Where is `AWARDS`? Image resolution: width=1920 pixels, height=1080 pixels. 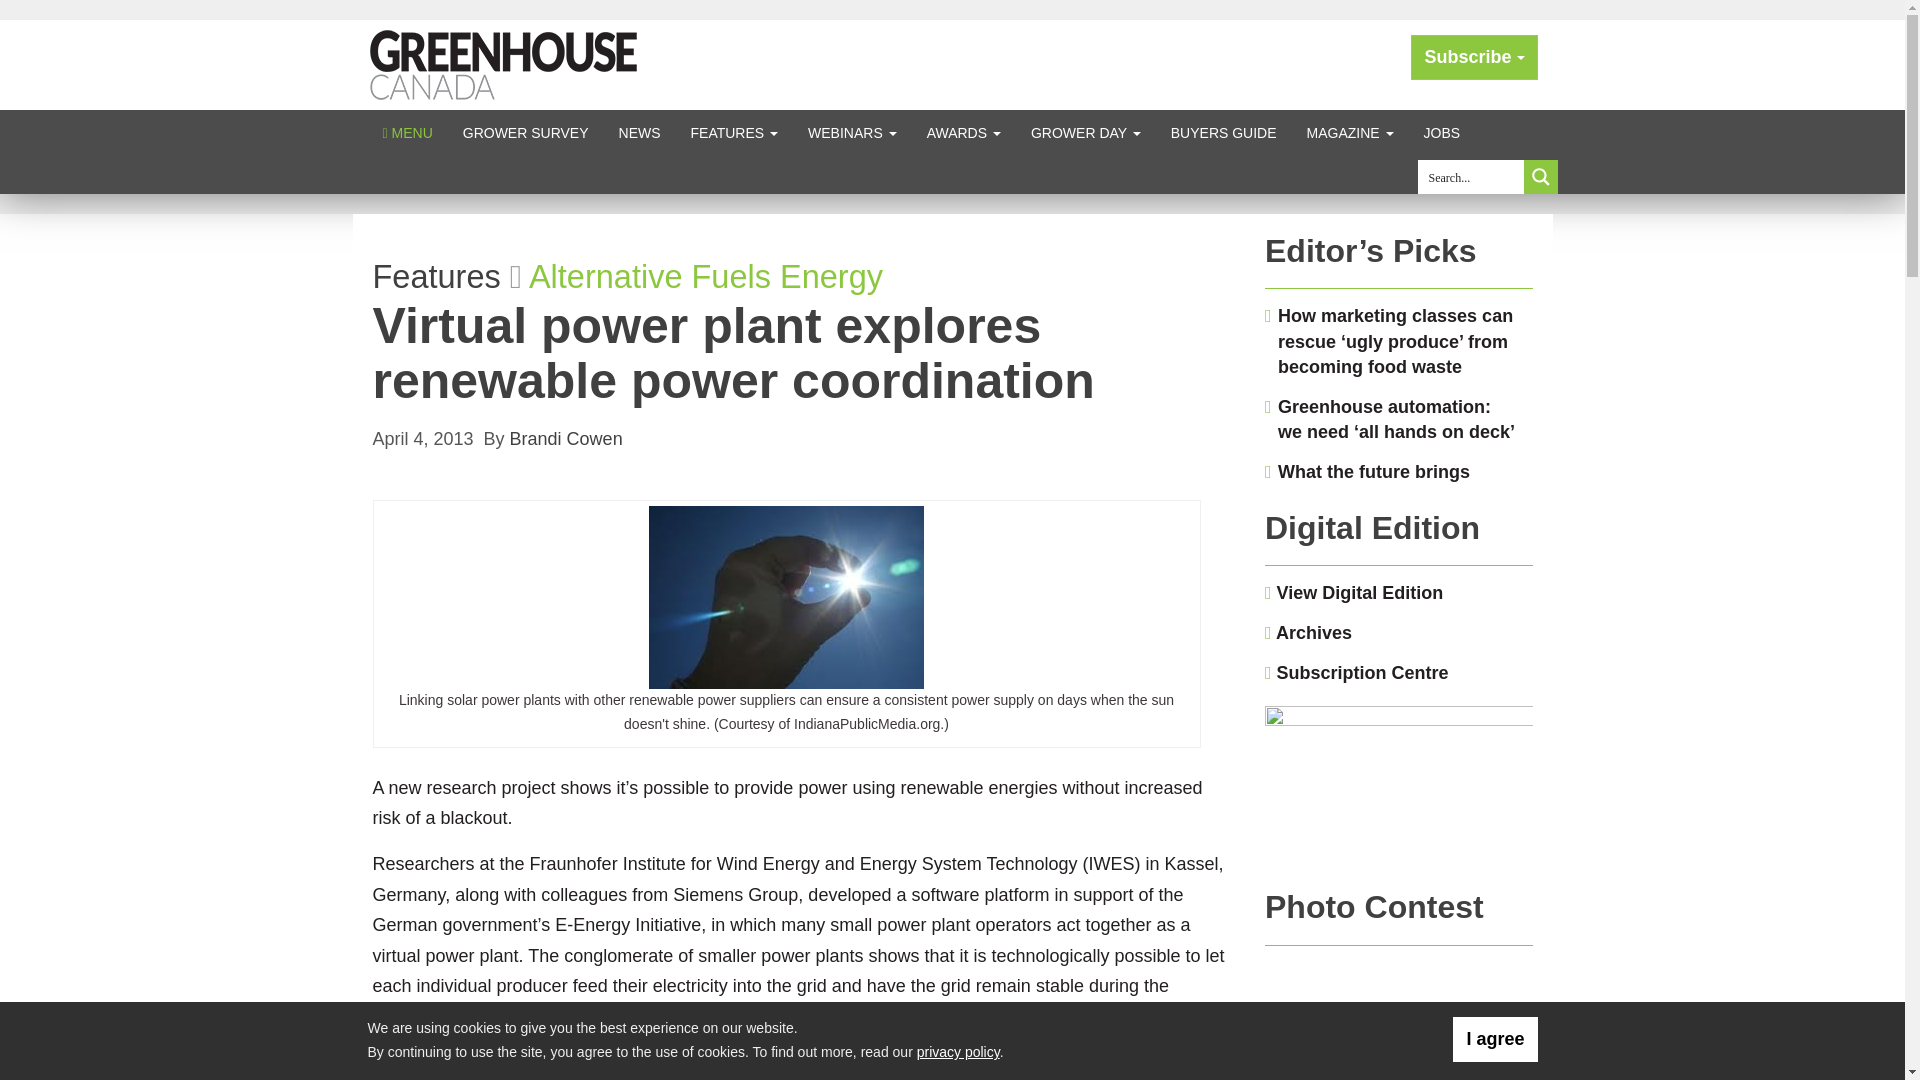
AWARDS is located at coordinates (964, 132).